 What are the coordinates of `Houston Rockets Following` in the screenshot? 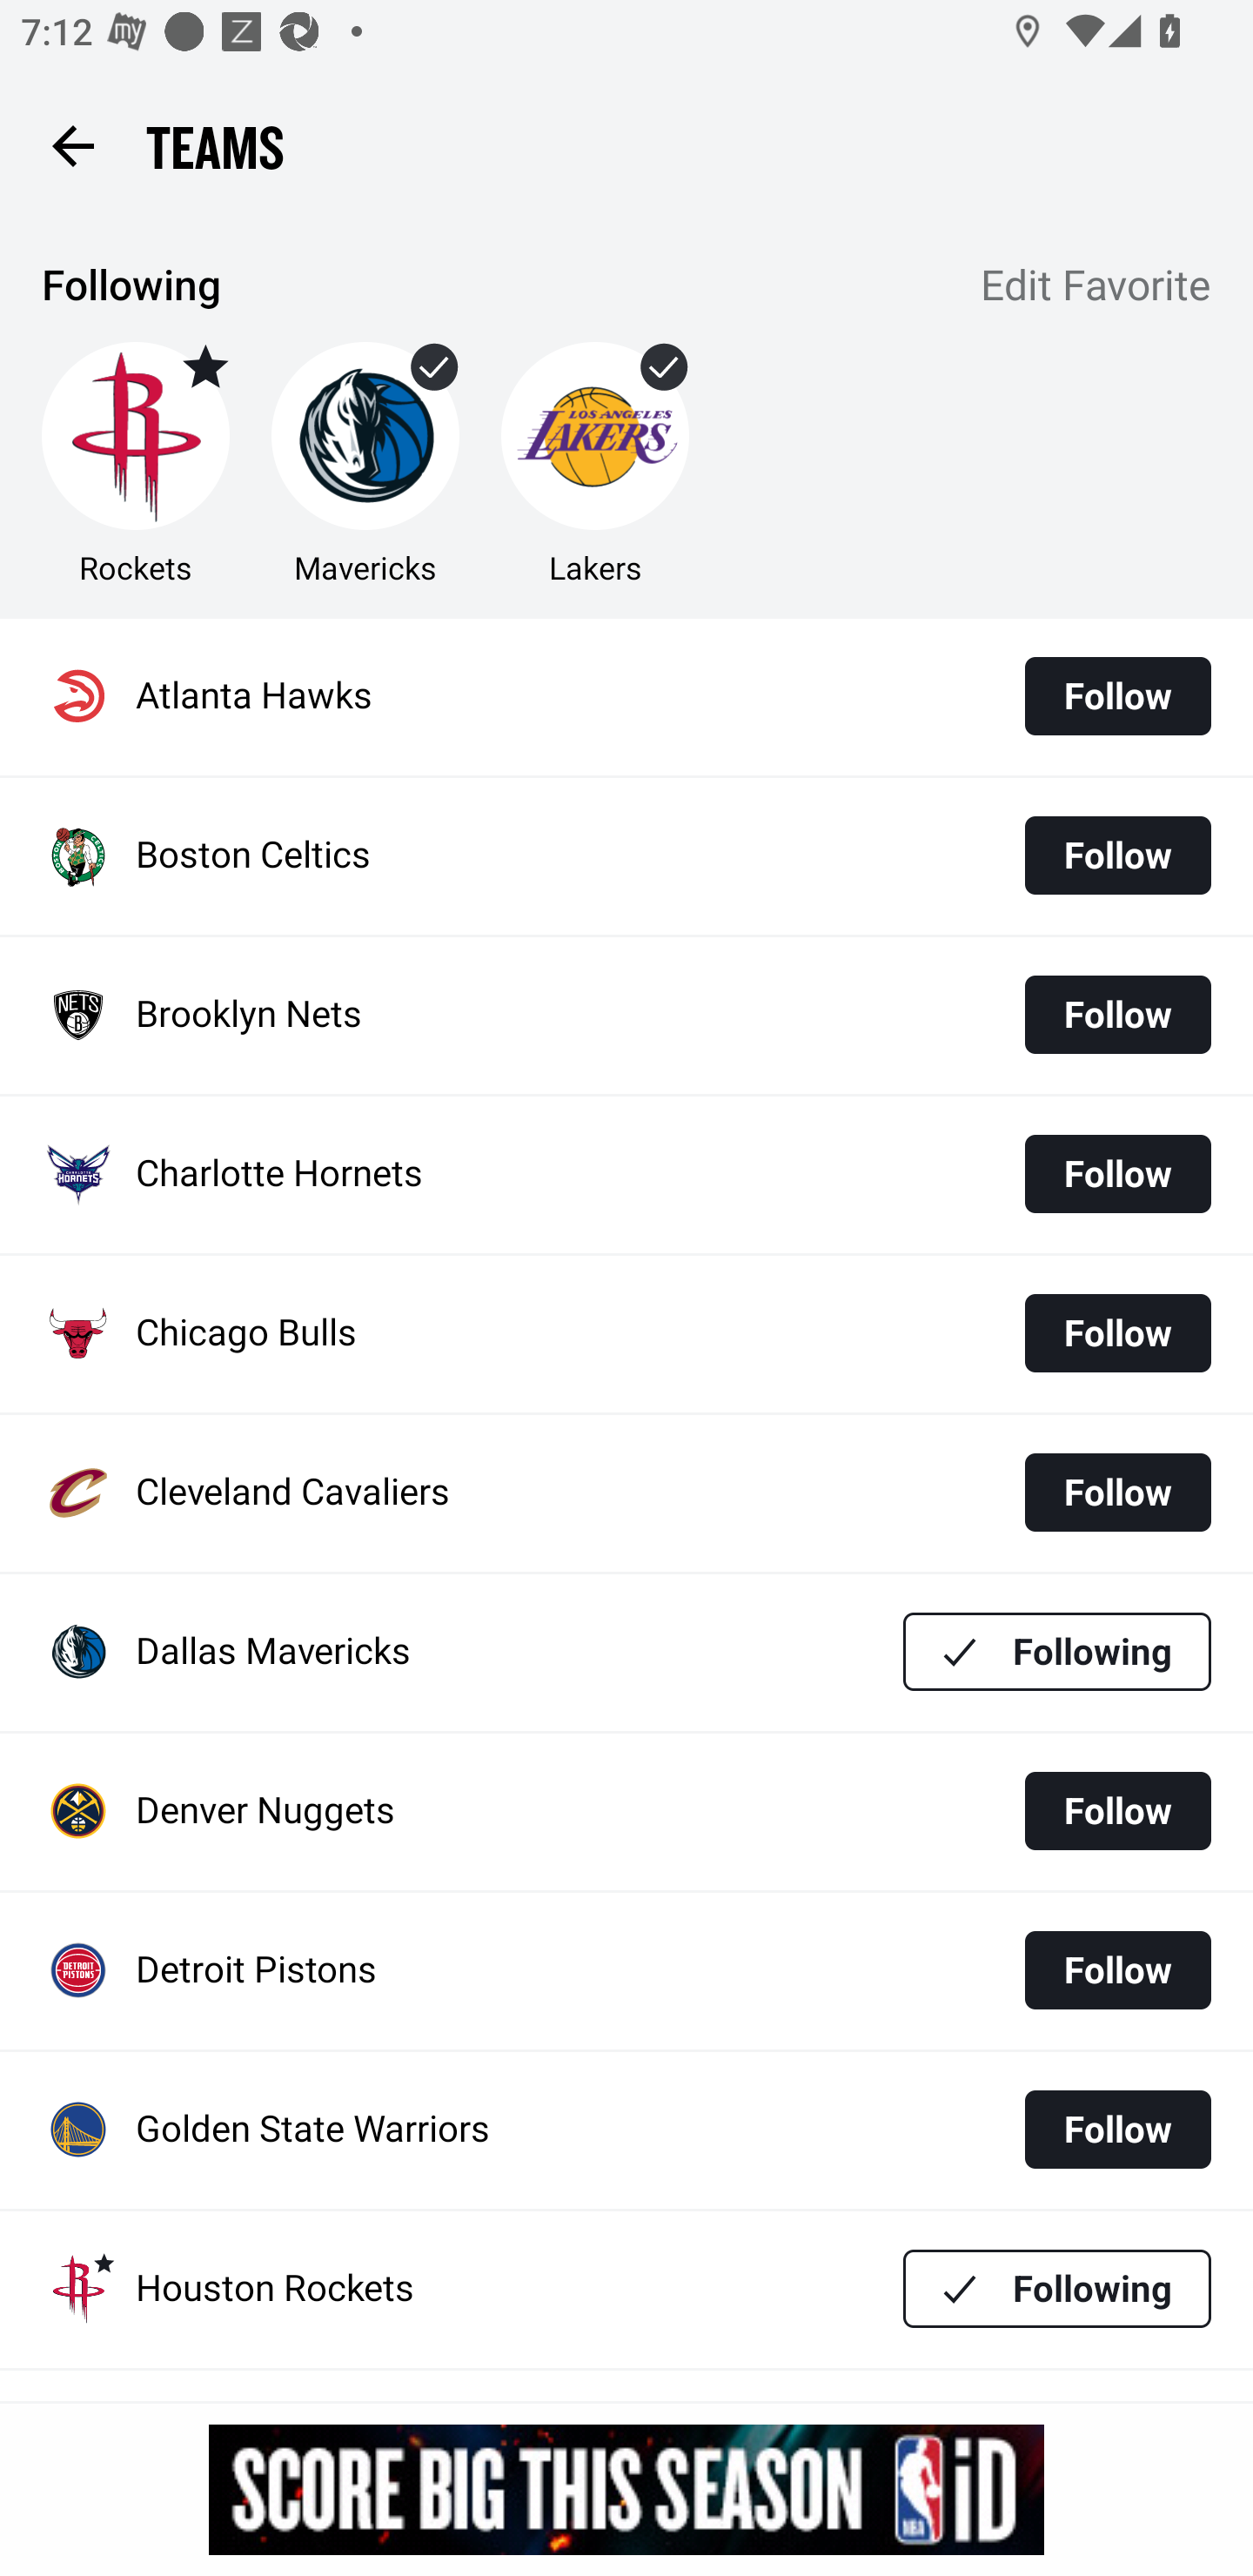 It's located at (626, 2289).